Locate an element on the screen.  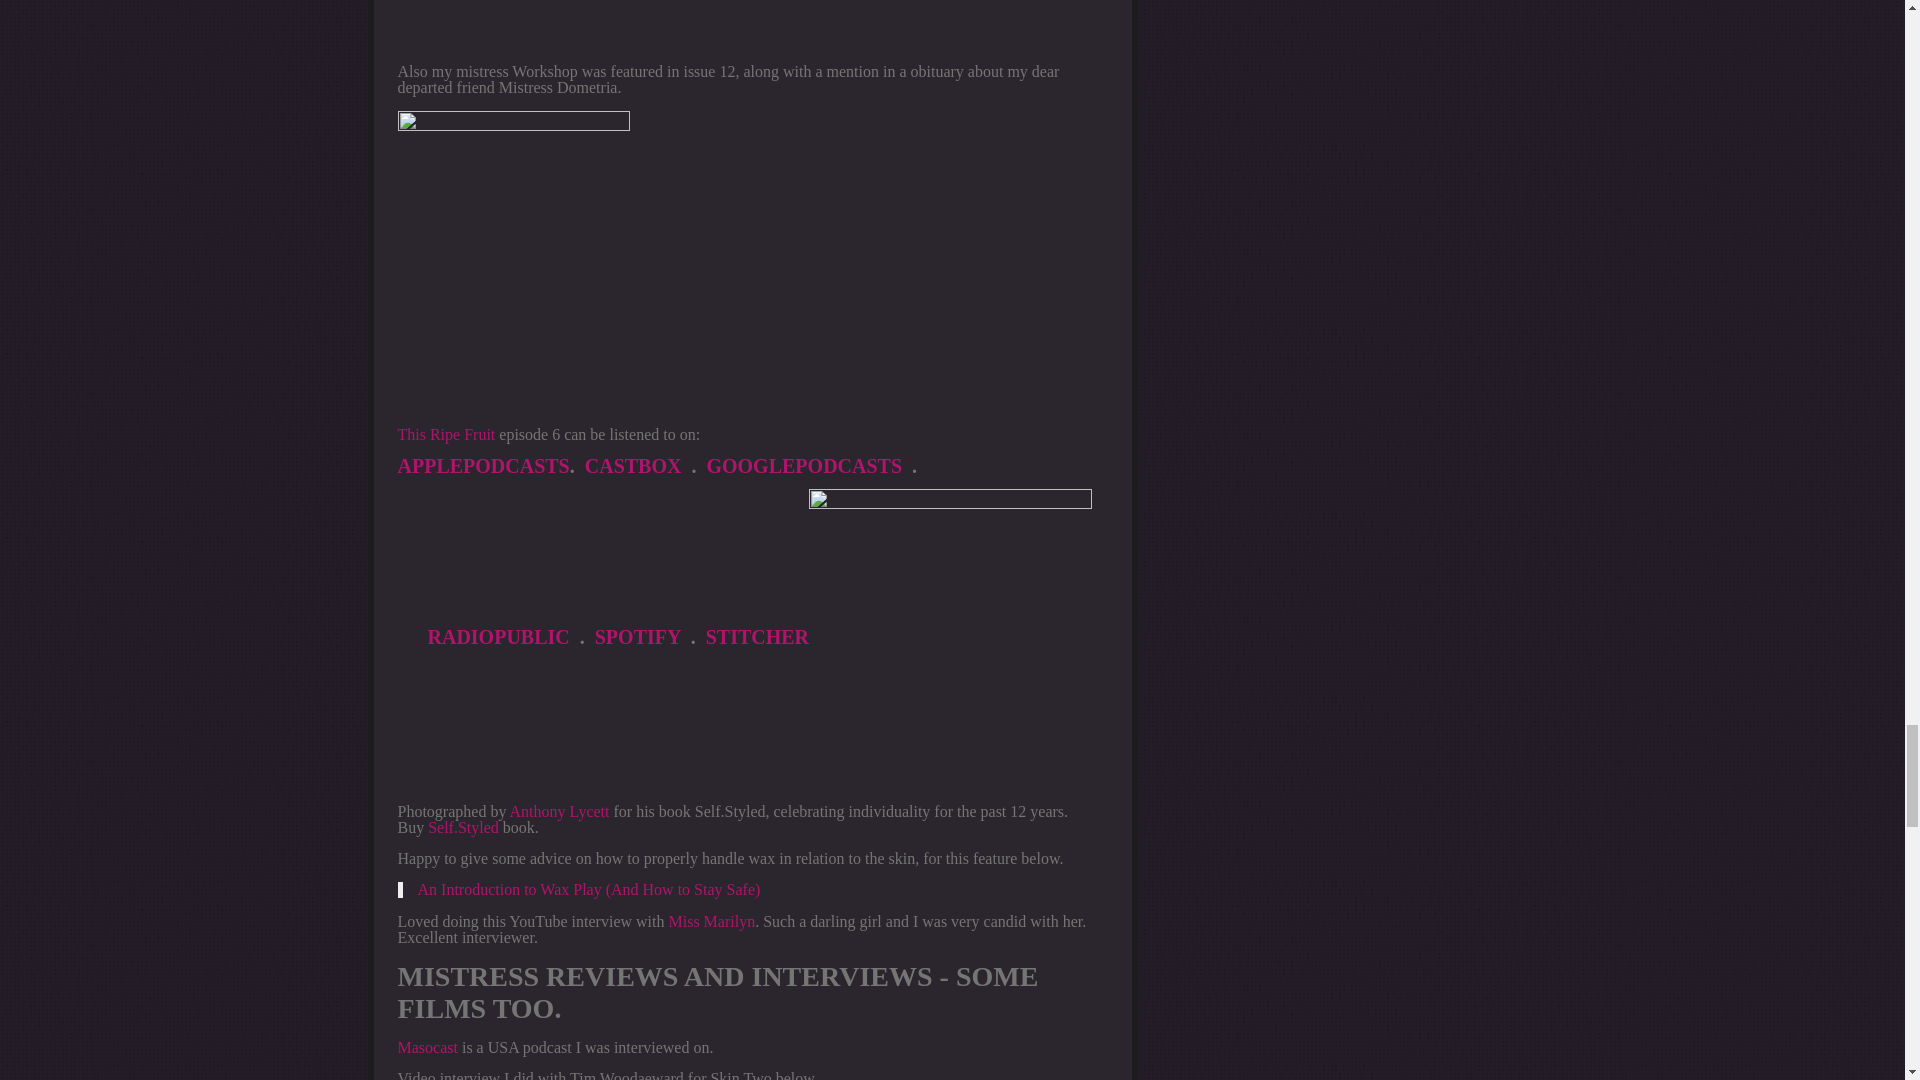
This Ripe Fruit is located at coordinates (446, 434).